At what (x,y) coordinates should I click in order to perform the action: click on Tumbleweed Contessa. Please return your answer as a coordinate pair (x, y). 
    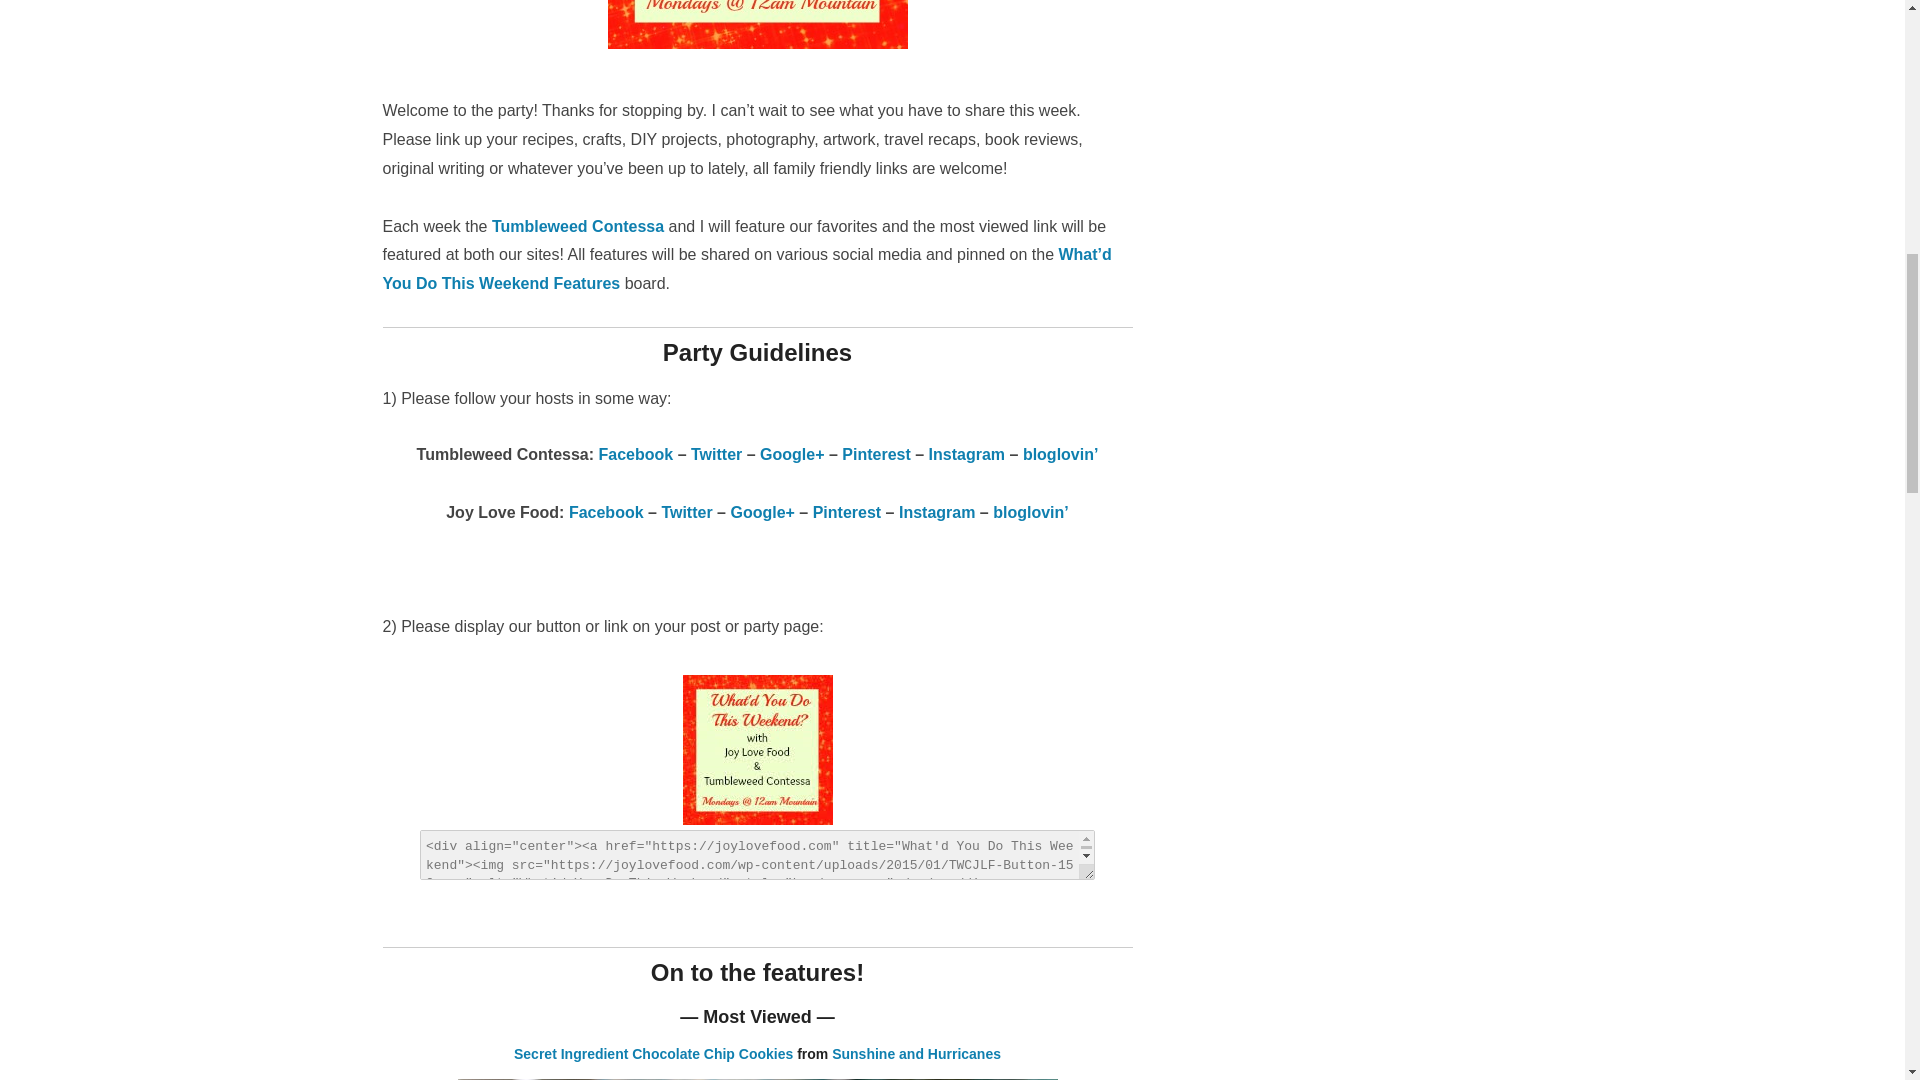
    Looking at the image, I should click on (578, 226).